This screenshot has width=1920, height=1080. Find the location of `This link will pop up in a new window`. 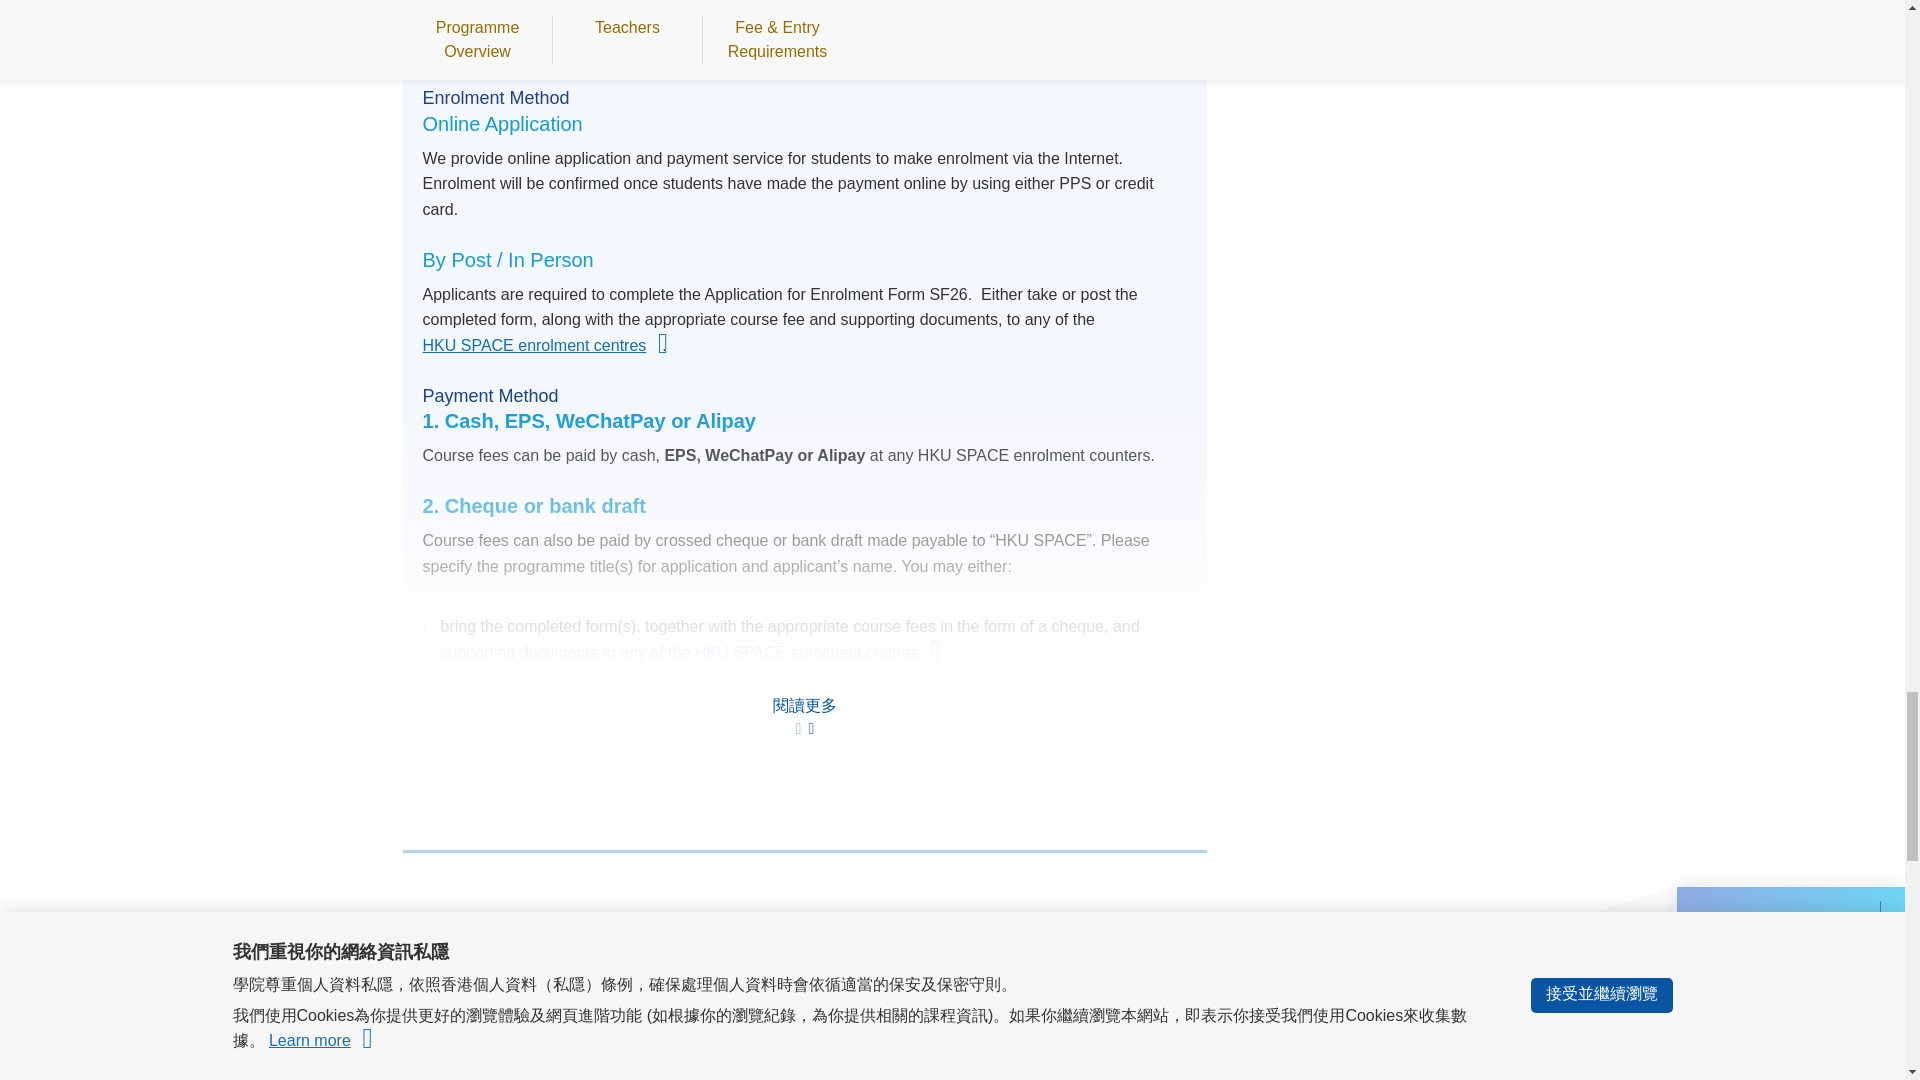

This link will pop up in a new window is located at coordinates (815, 653).